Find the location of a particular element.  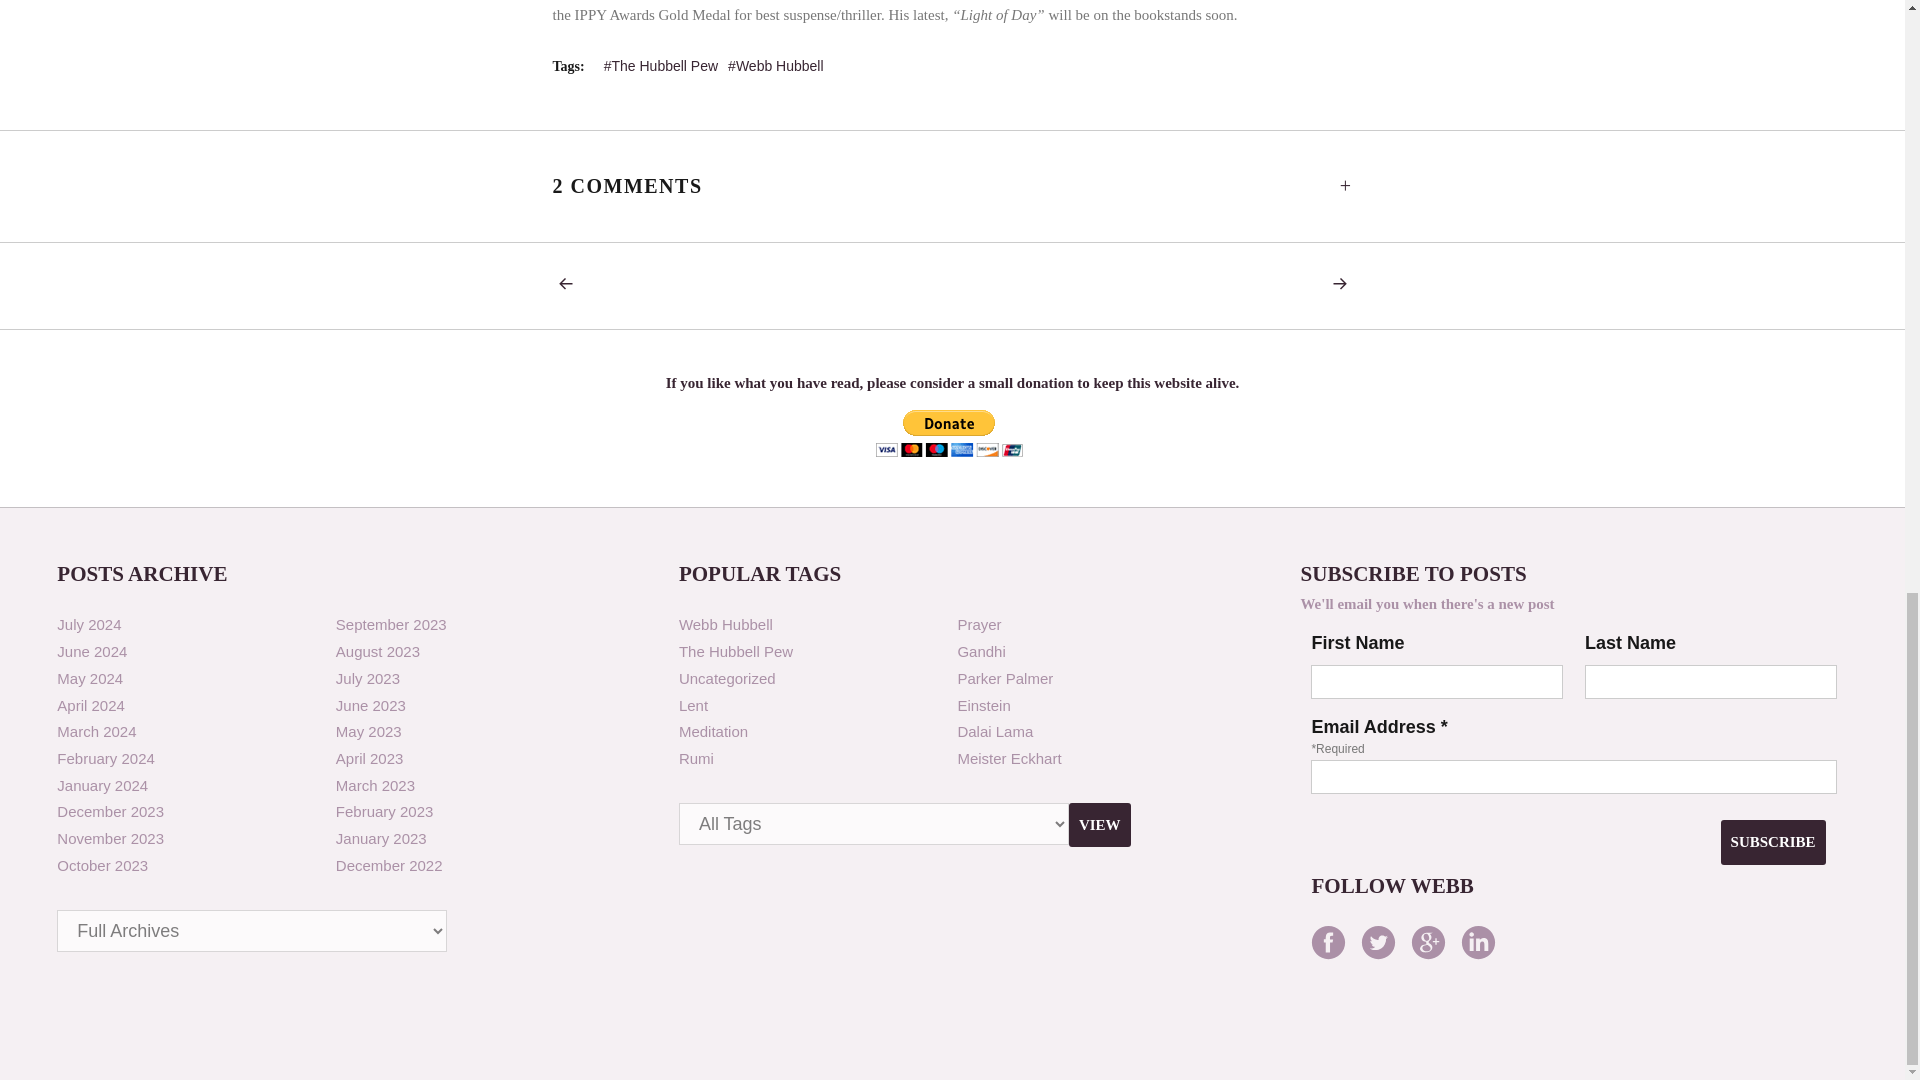

Uncategorized Tag is located at coordinates (727, 678).